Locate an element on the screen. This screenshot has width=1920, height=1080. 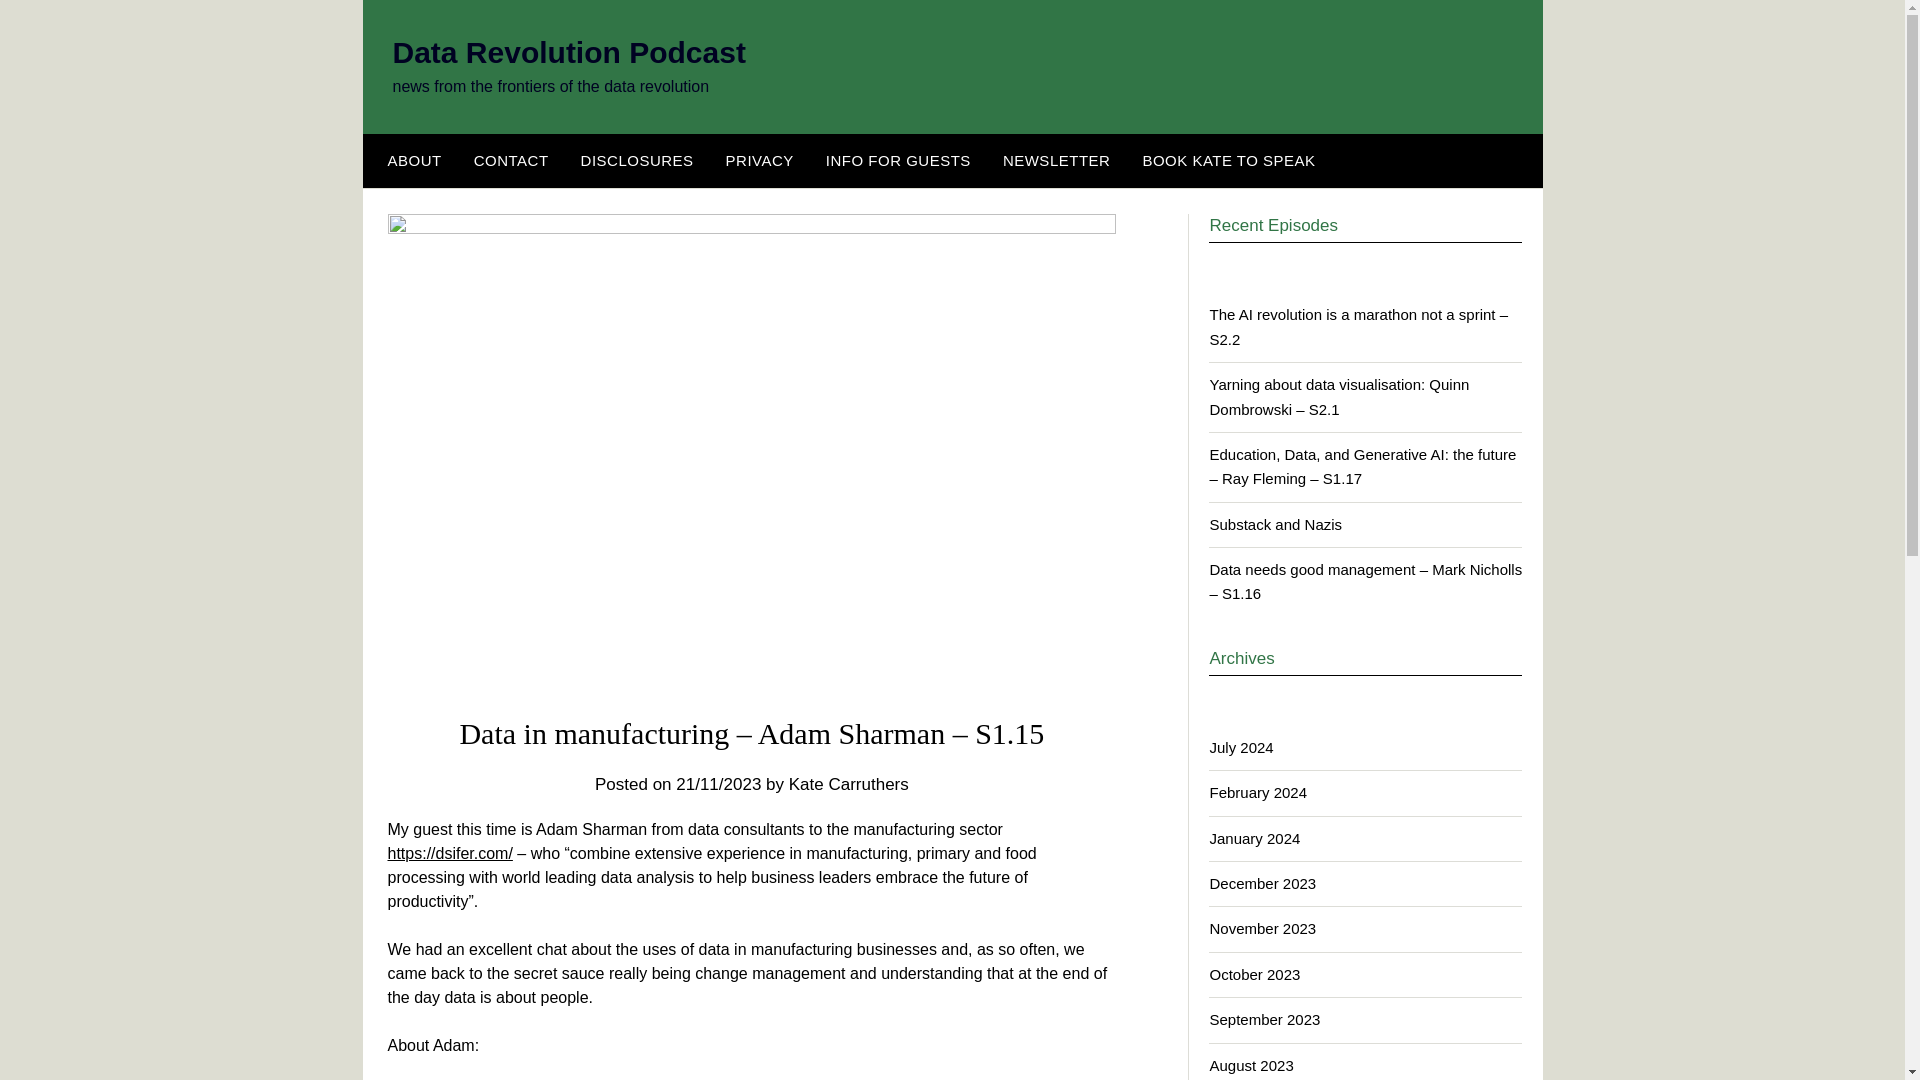
INFO FOR GUESTS is located at coordinates (898, 160).